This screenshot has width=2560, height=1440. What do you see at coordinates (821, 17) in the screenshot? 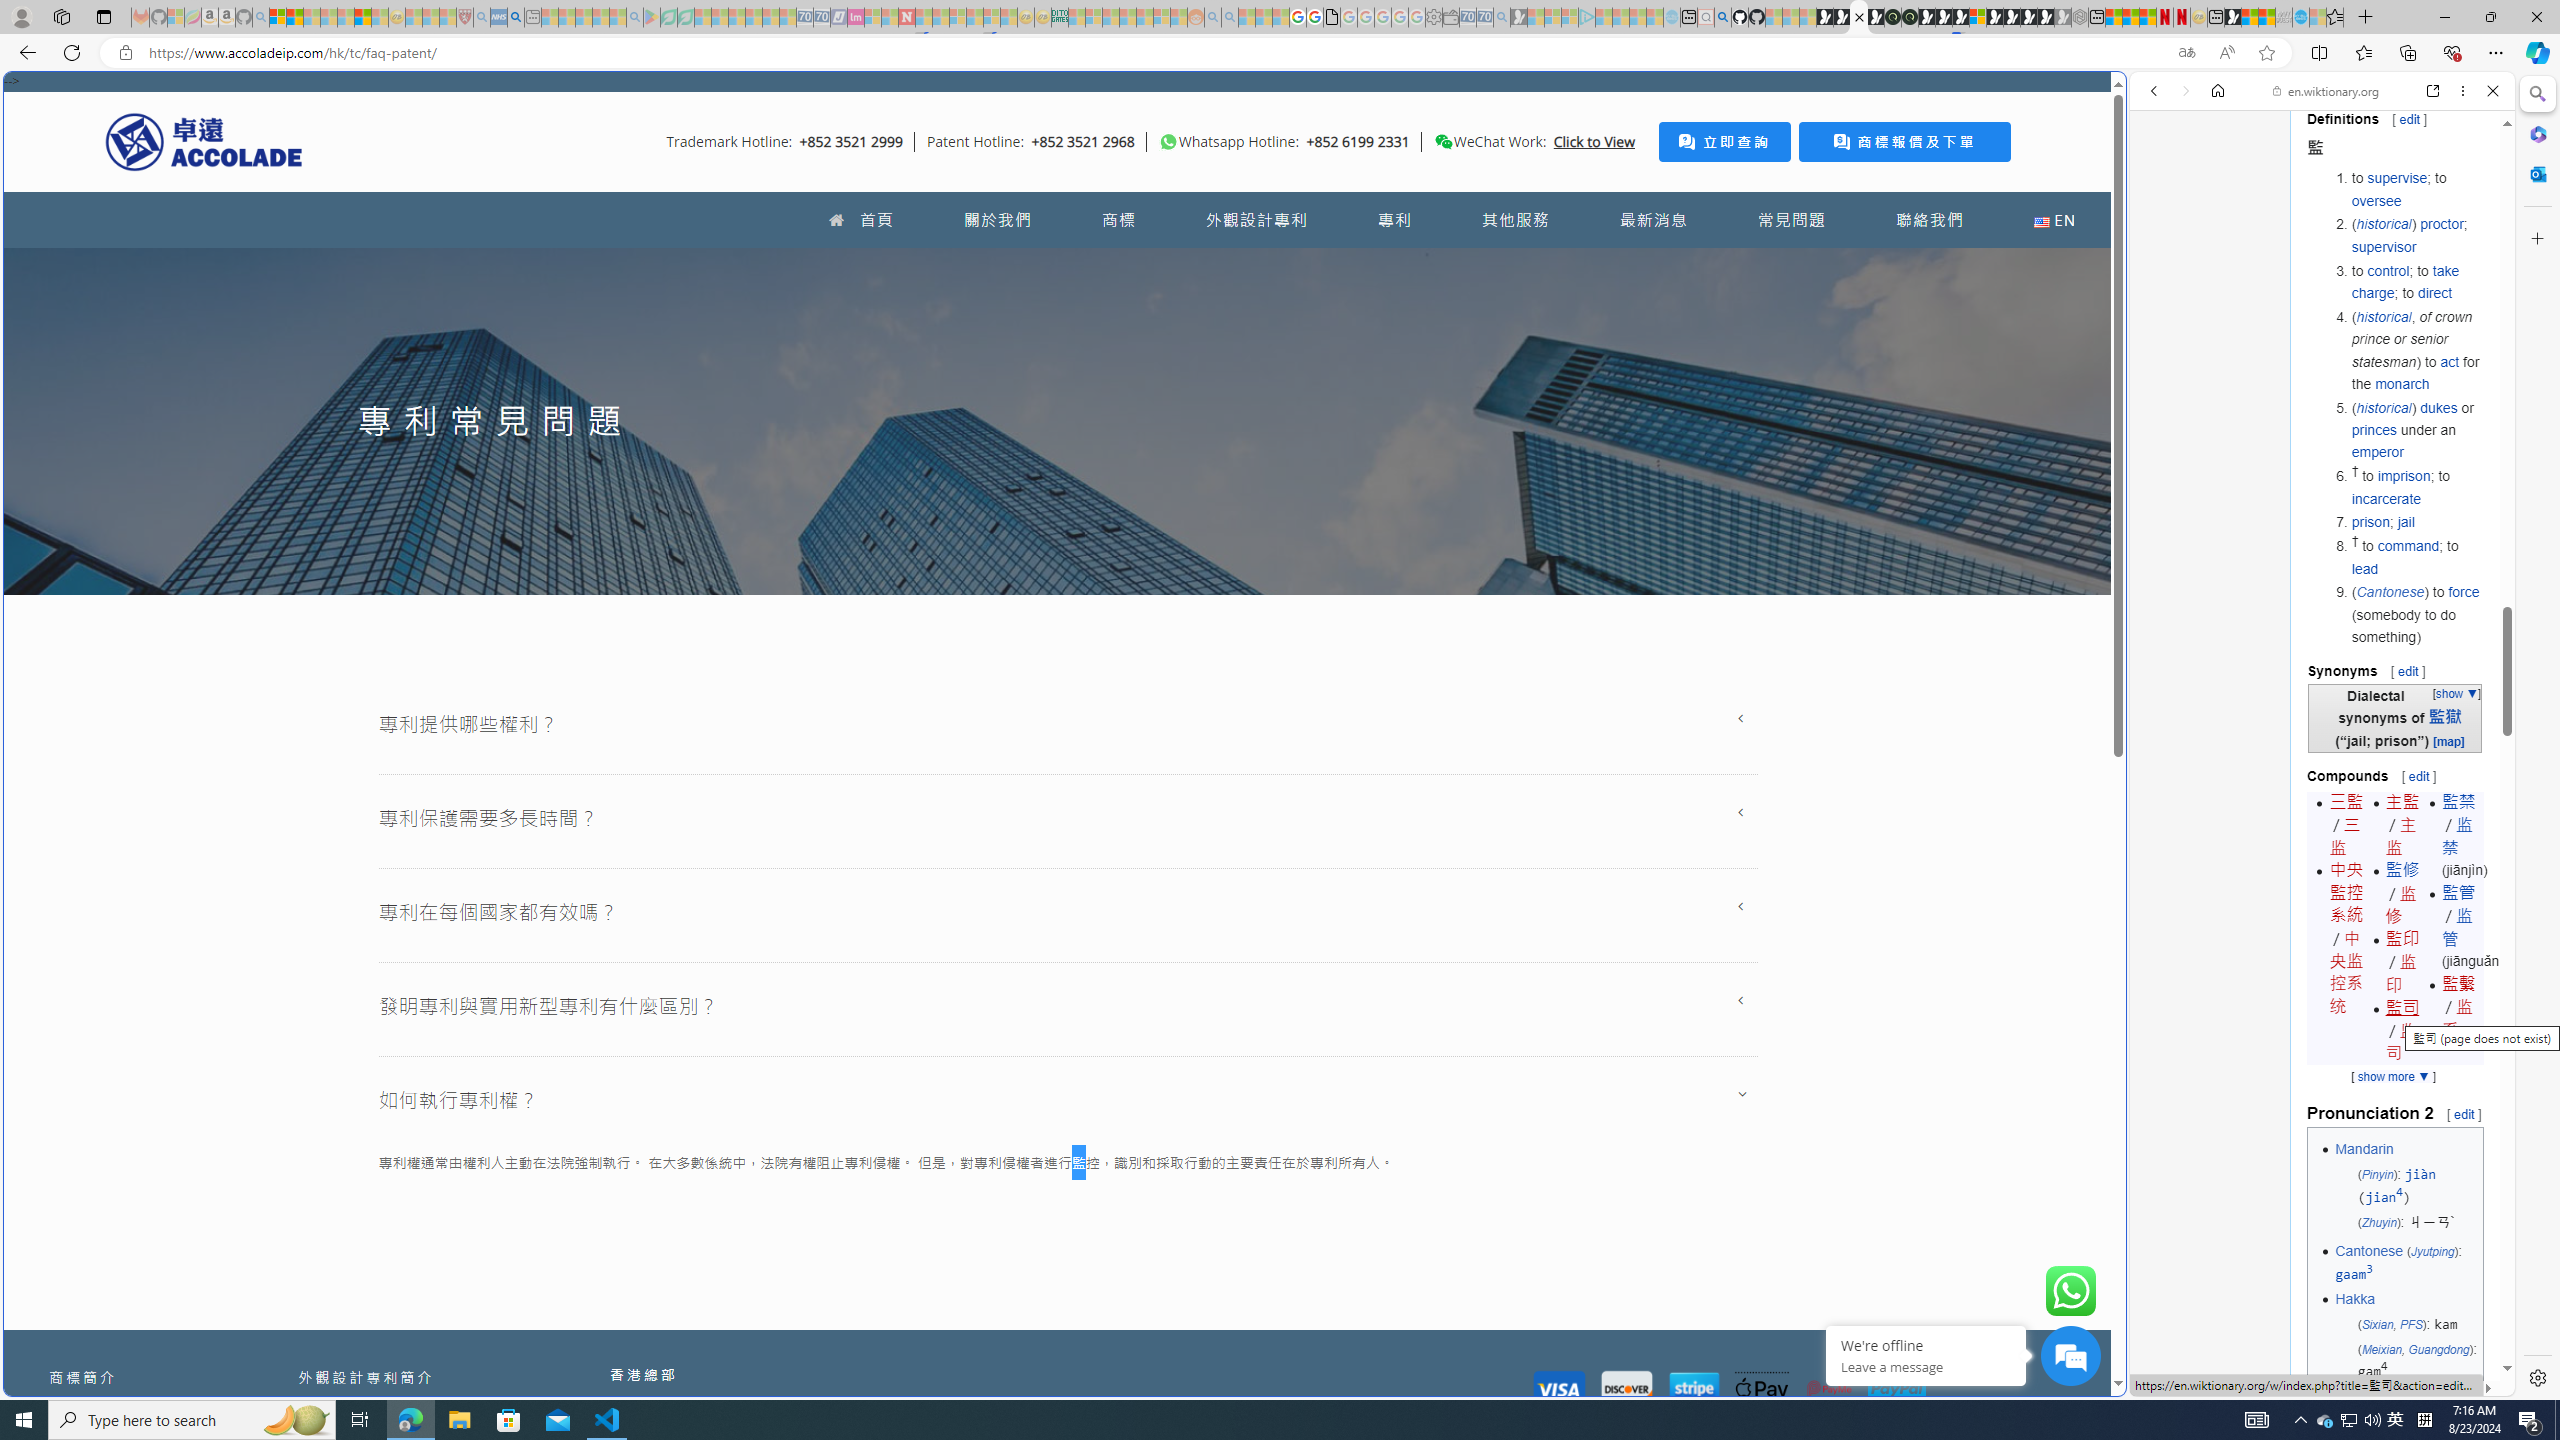
I see `Cheap Hotels - Save70.com - Sleeping` at bounding box center [821, 17].